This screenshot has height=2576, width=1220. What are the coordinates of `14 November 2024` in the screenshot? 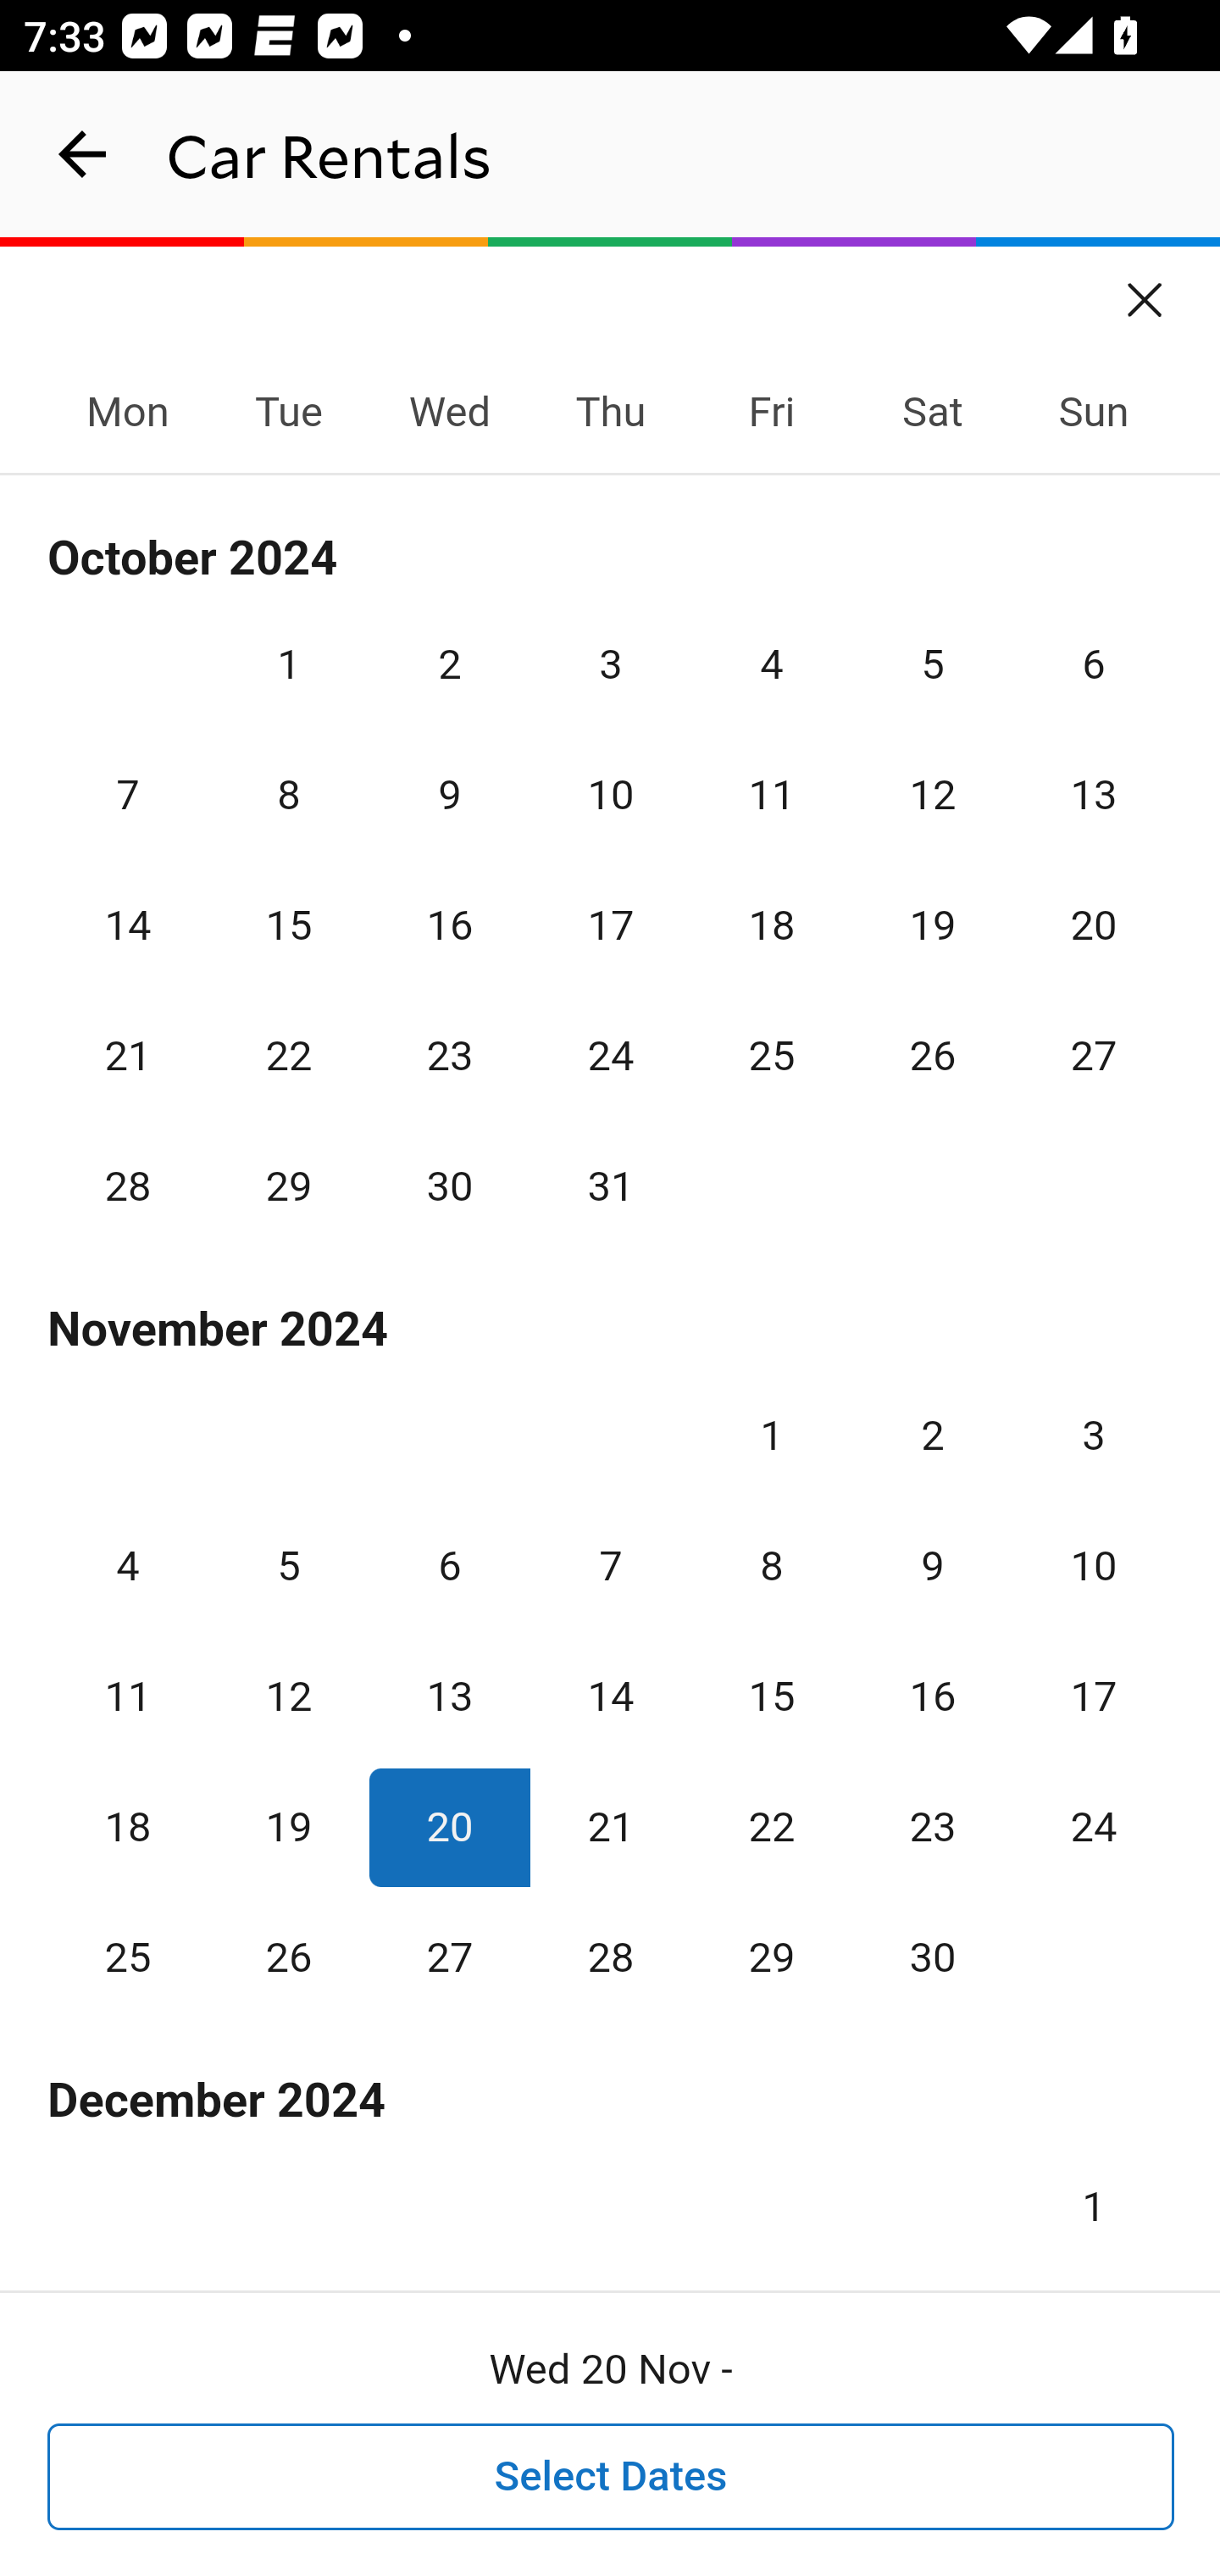 It's located at (611, 1697).